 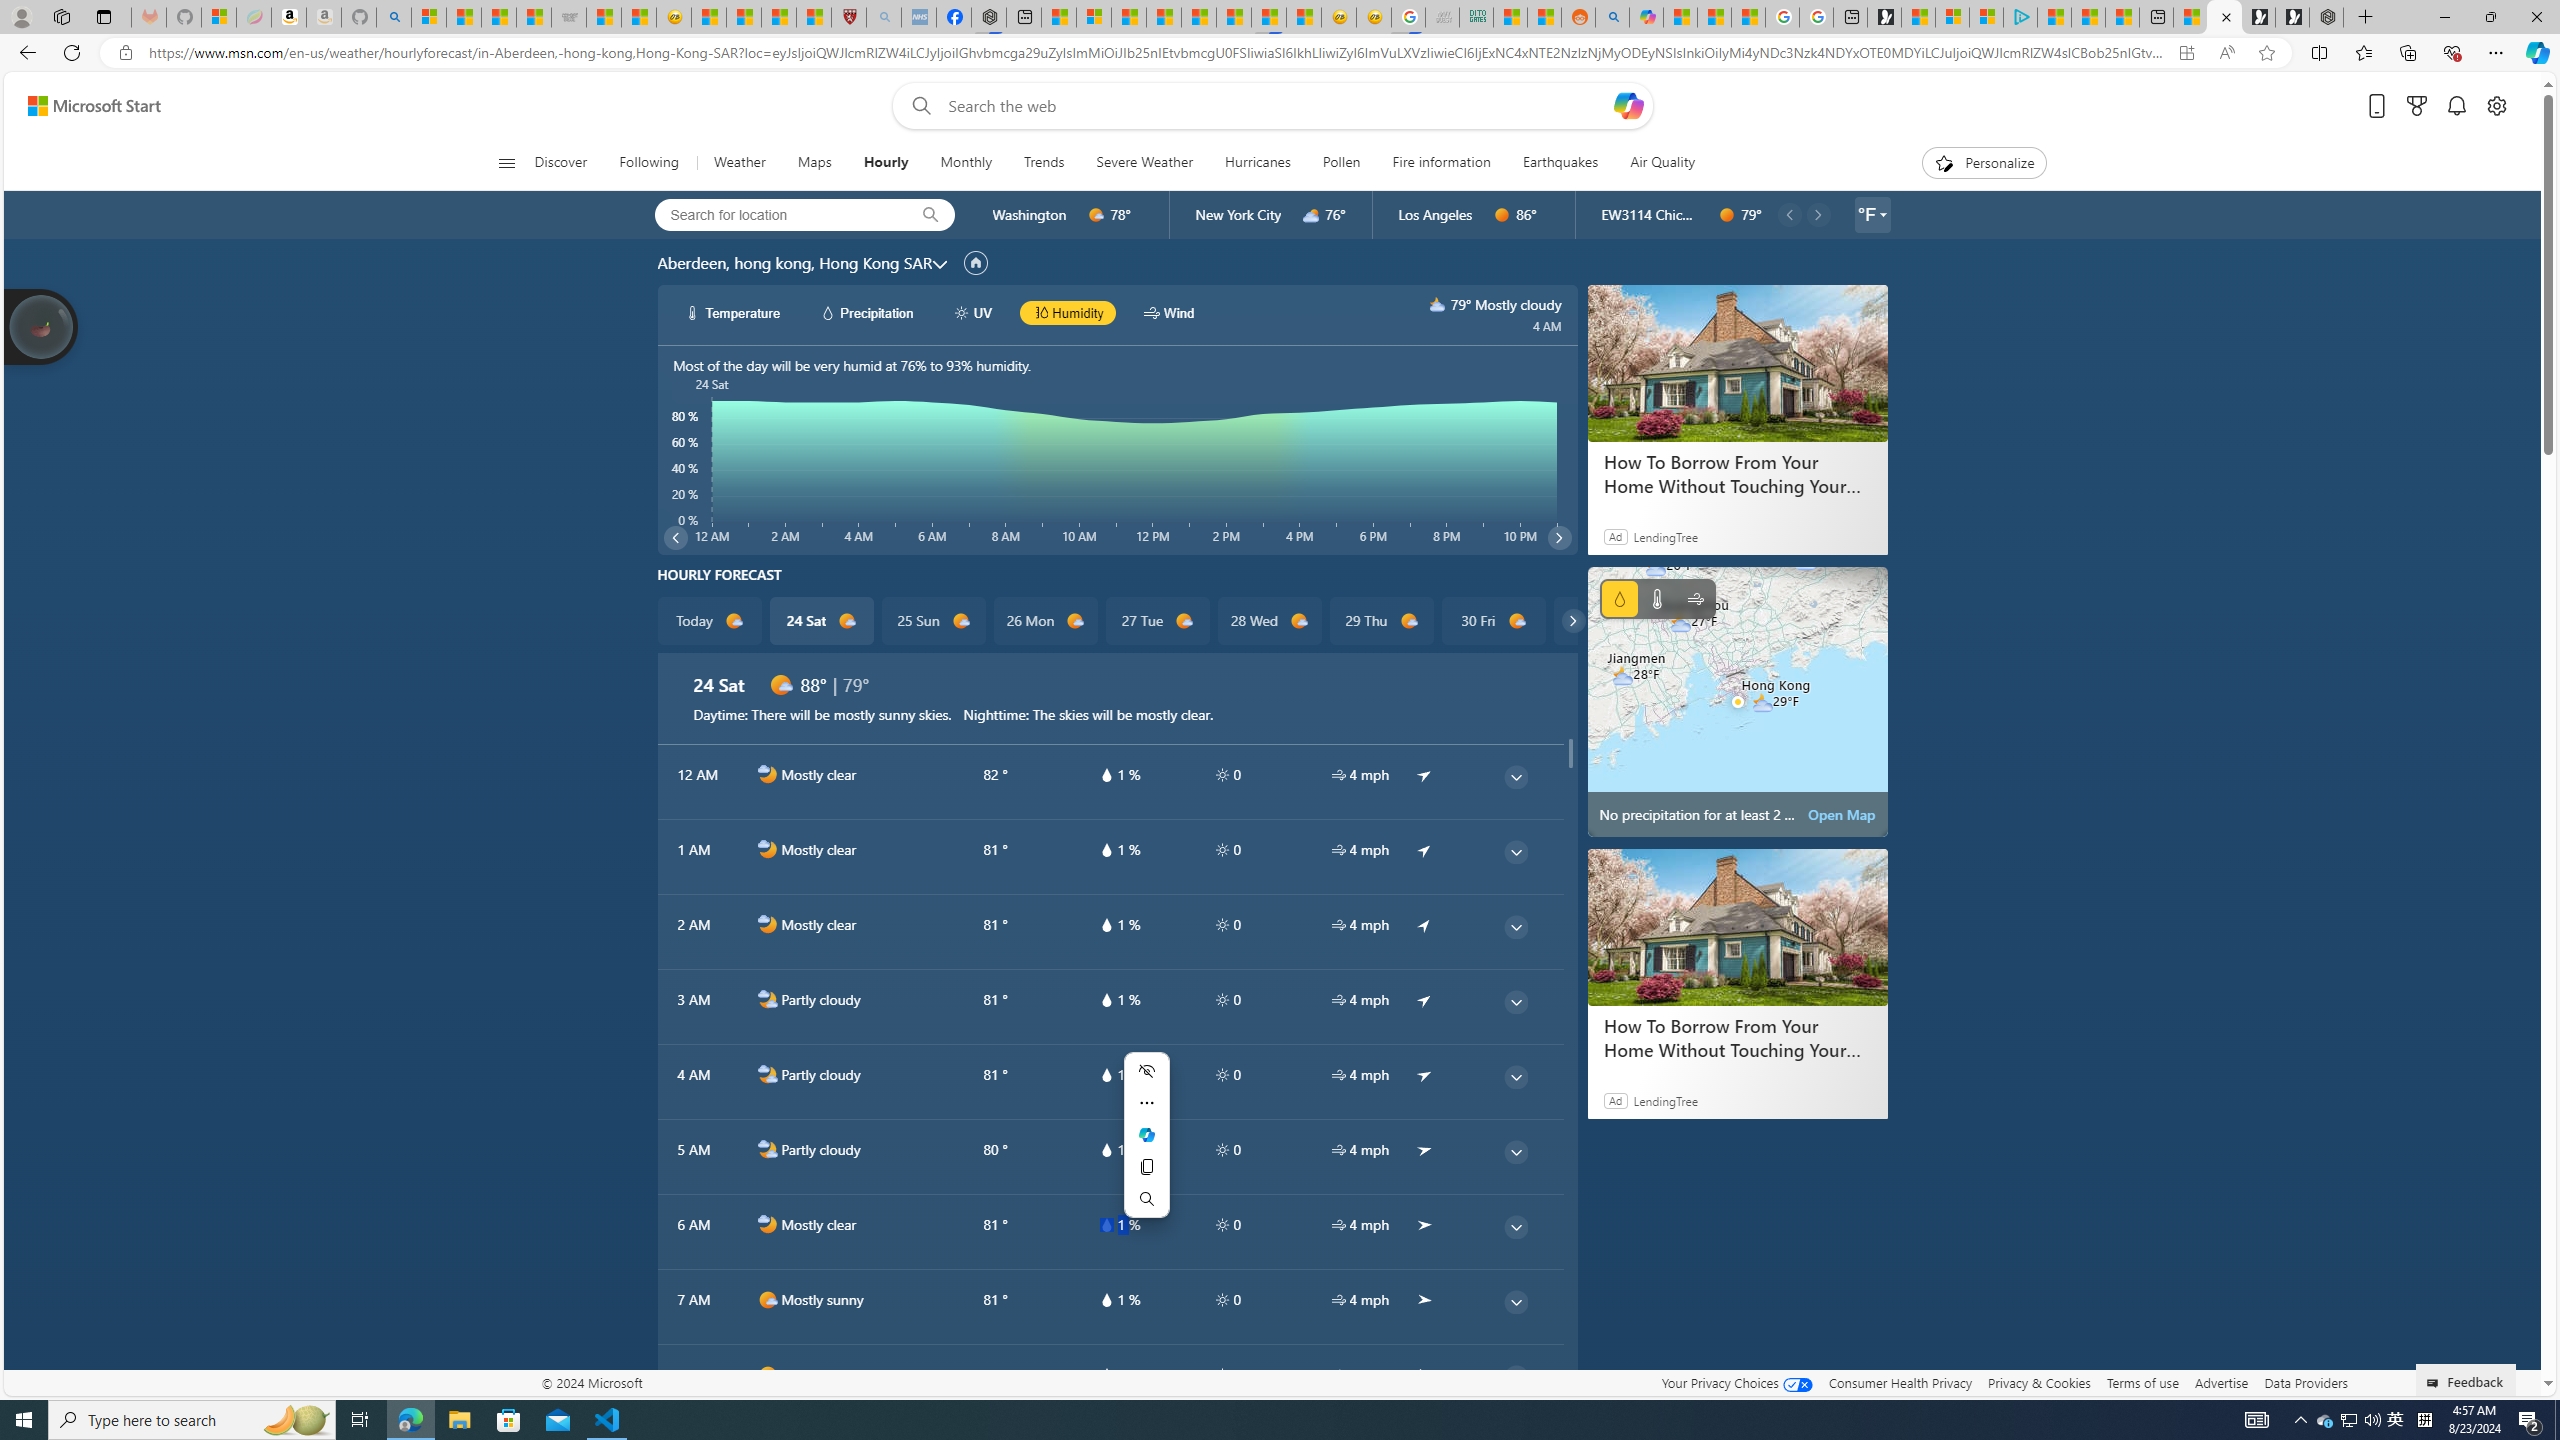 I want to click on 29 Thu d1000, so click(x=1380, y=621).